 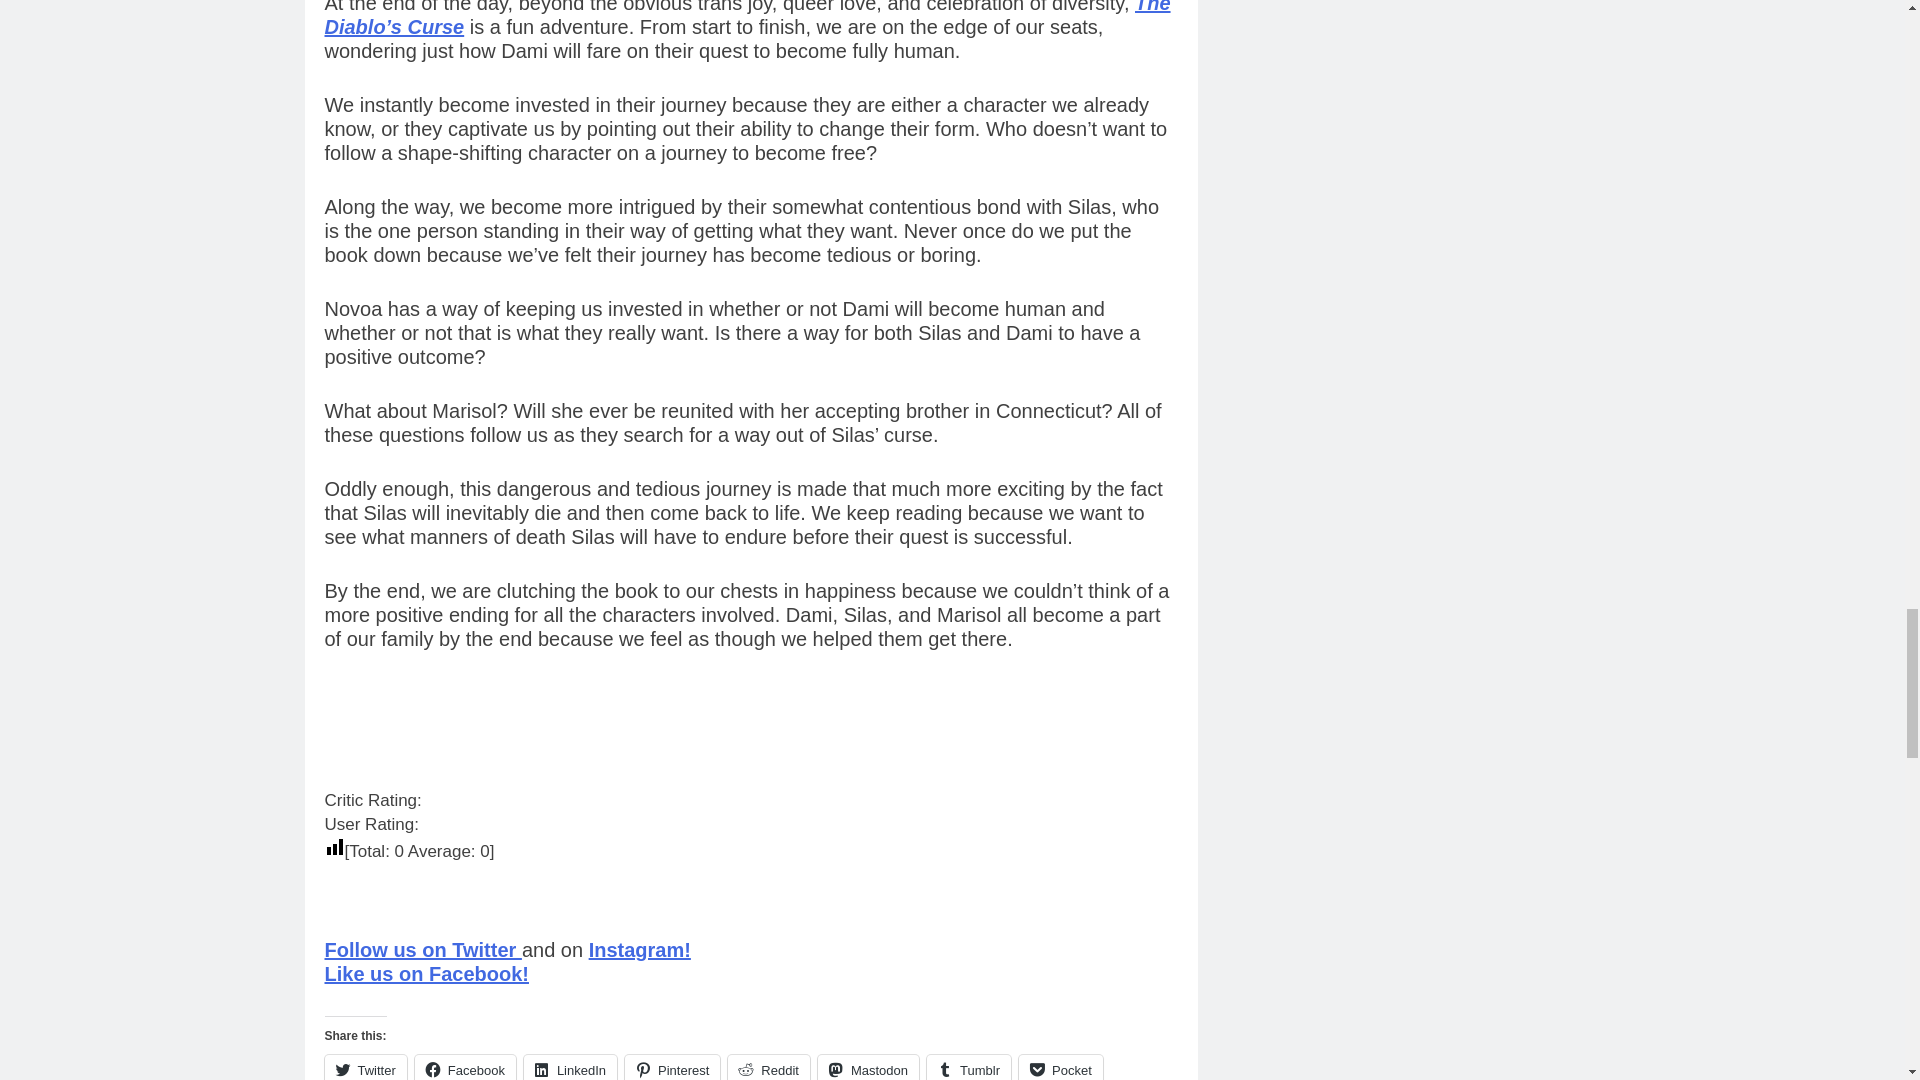 I want to click on Click to share on Reddit, so click(x=768, y=1068).